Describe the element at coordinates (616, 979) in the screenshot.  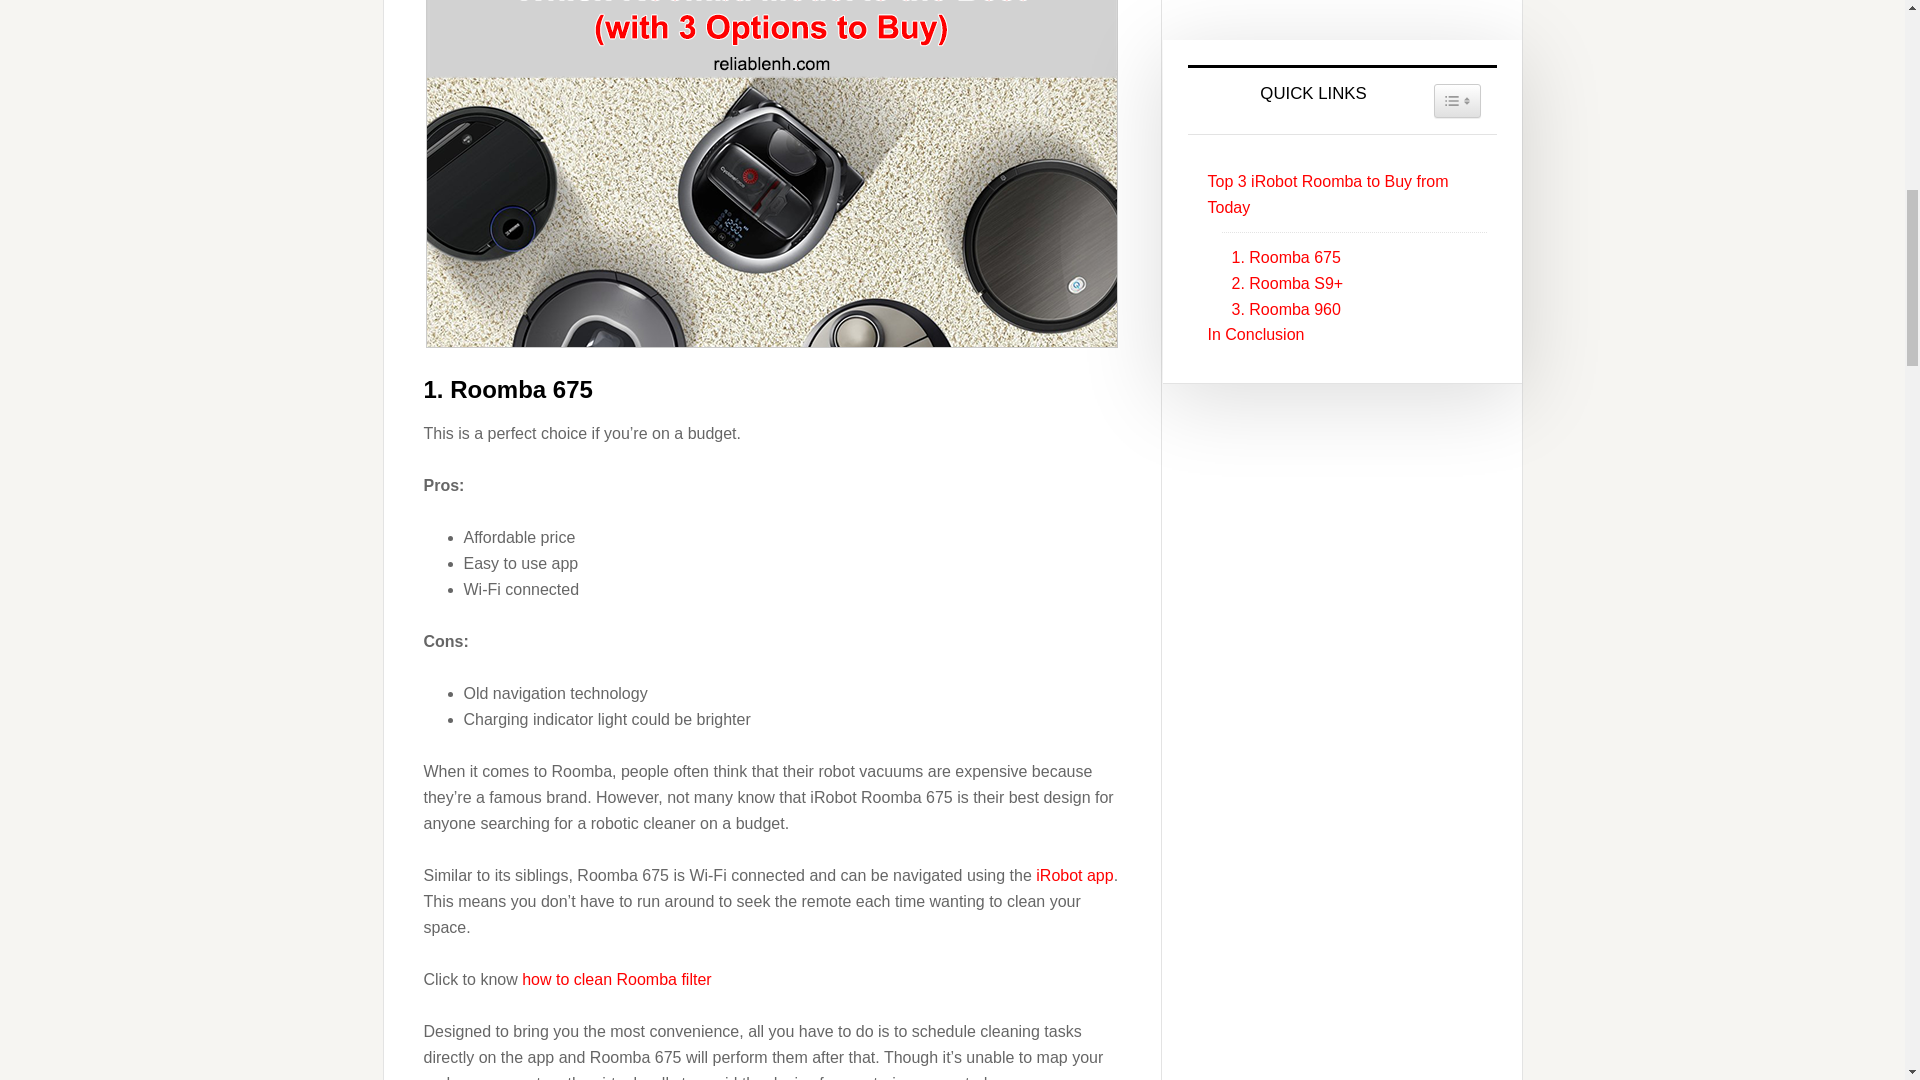
I see `how to clean Roomba filter` at that location.